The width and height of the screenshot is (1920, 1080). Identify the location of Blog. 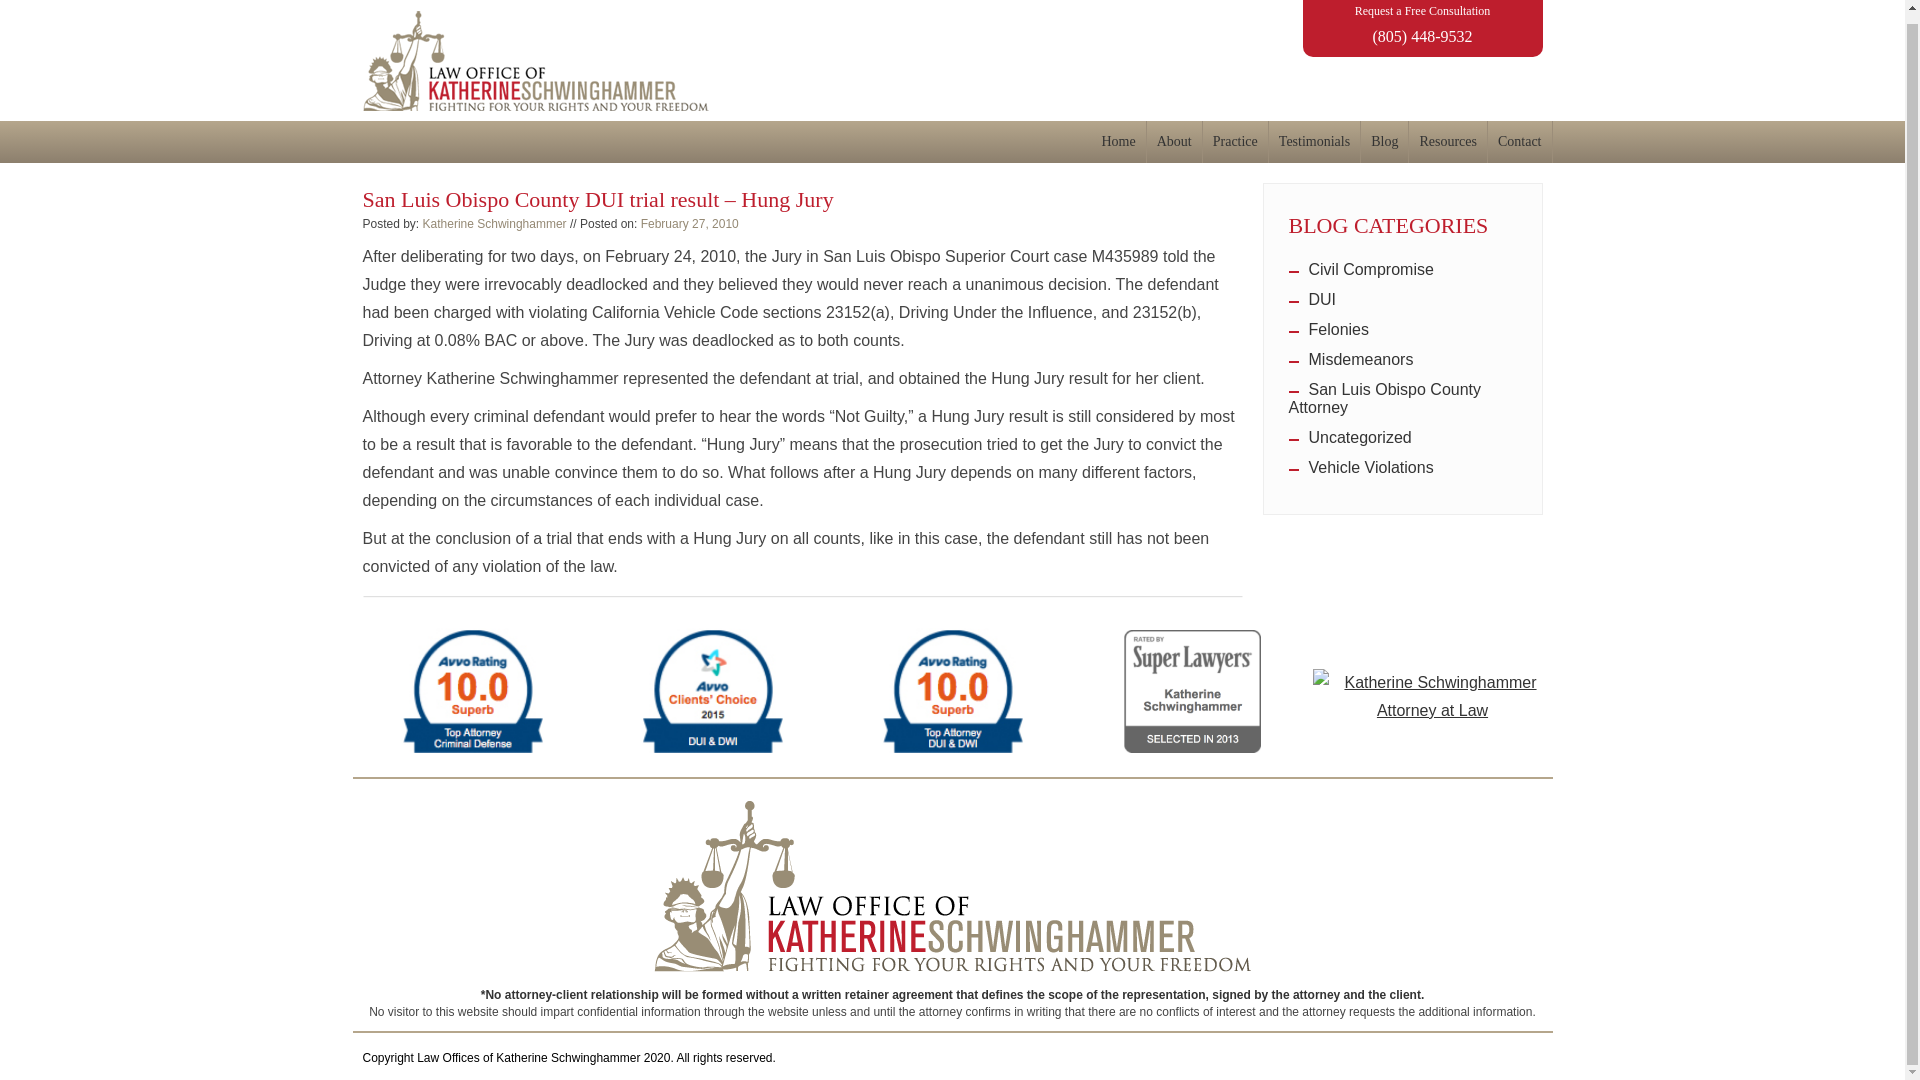
(1385, 142).